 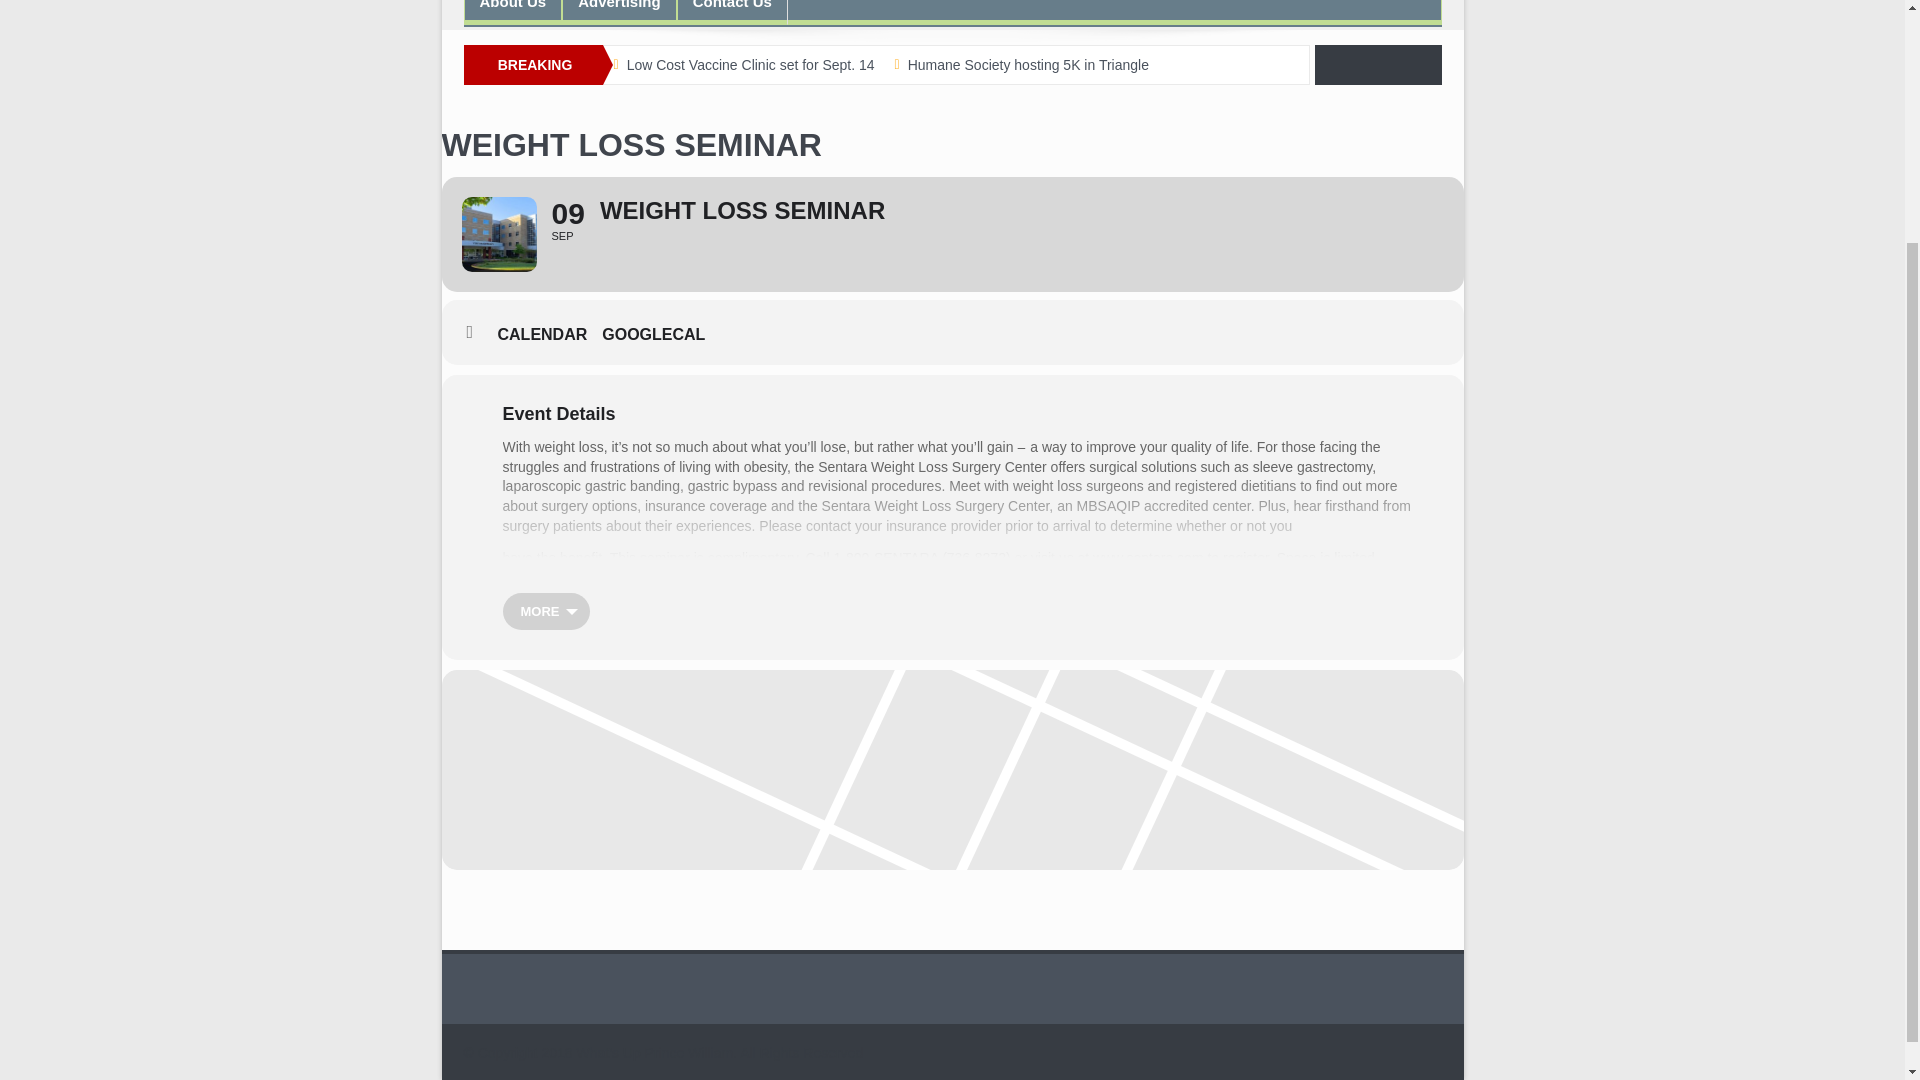 What do you see at coordinates (732, 12) in the screenshot?
I see `Contact Us` at bounding box center [732, 12].